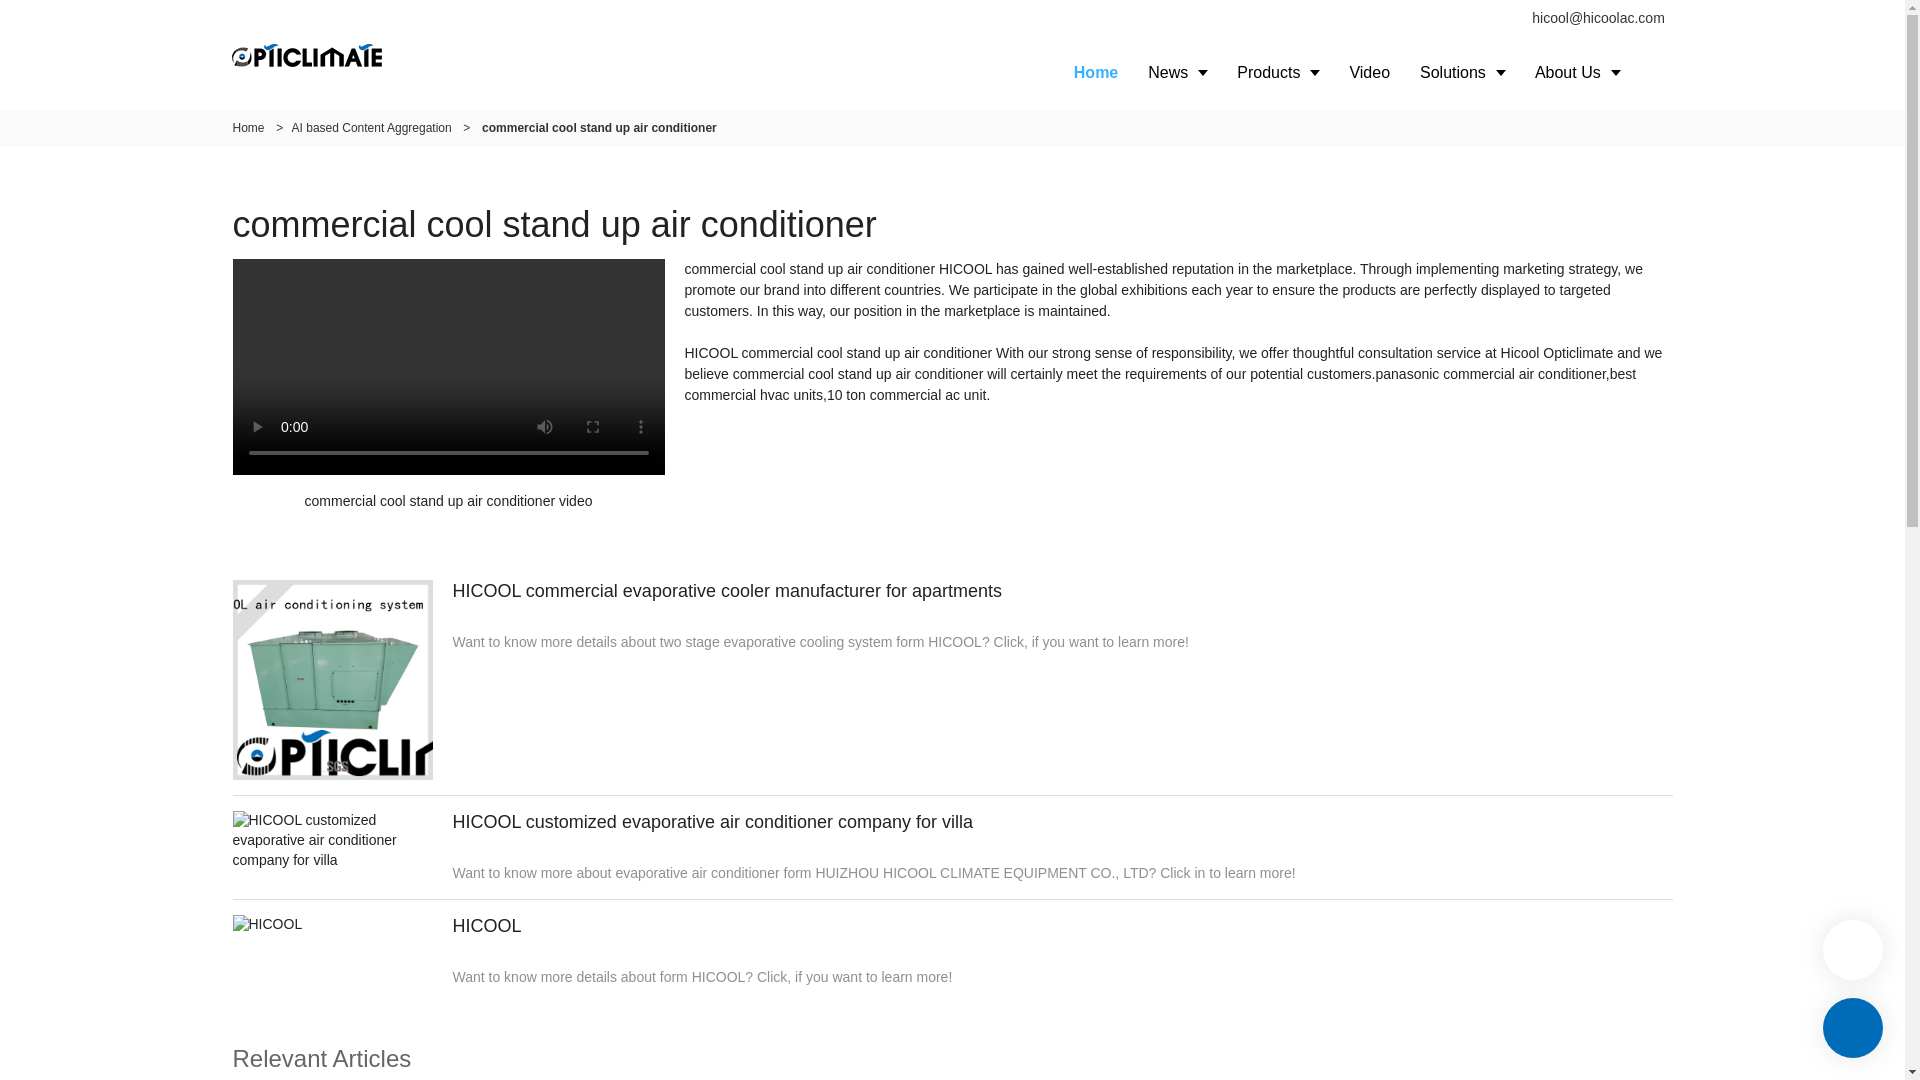 This screenshot has width=1920, height=1080. What do you see at coordinates (248, 128) in the screenshot?
I see `Home` at bounding box center [248, 128].